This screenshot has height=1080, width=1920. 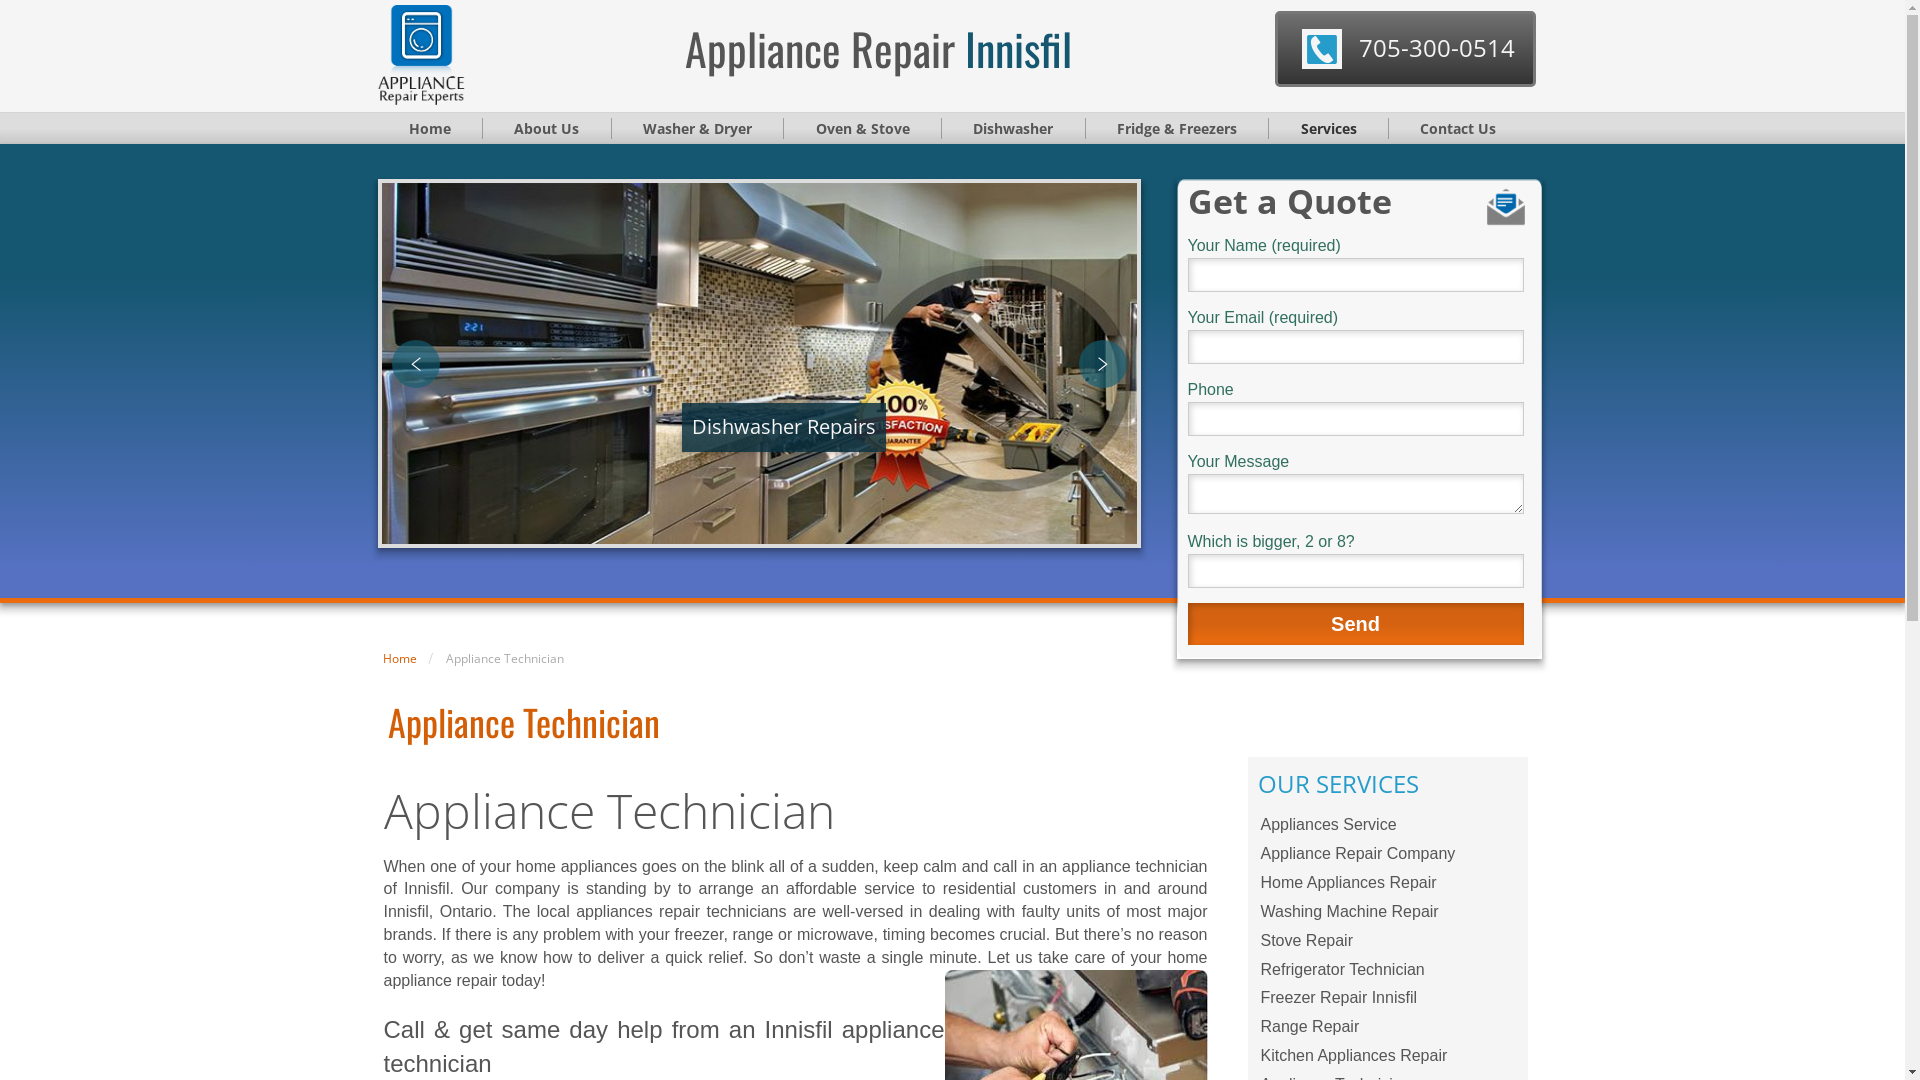 What do you see at coordinates (1388, 998) in the screenshot?
I see `Freezer Repair Innisfil` at bounding box center [1388, 998].